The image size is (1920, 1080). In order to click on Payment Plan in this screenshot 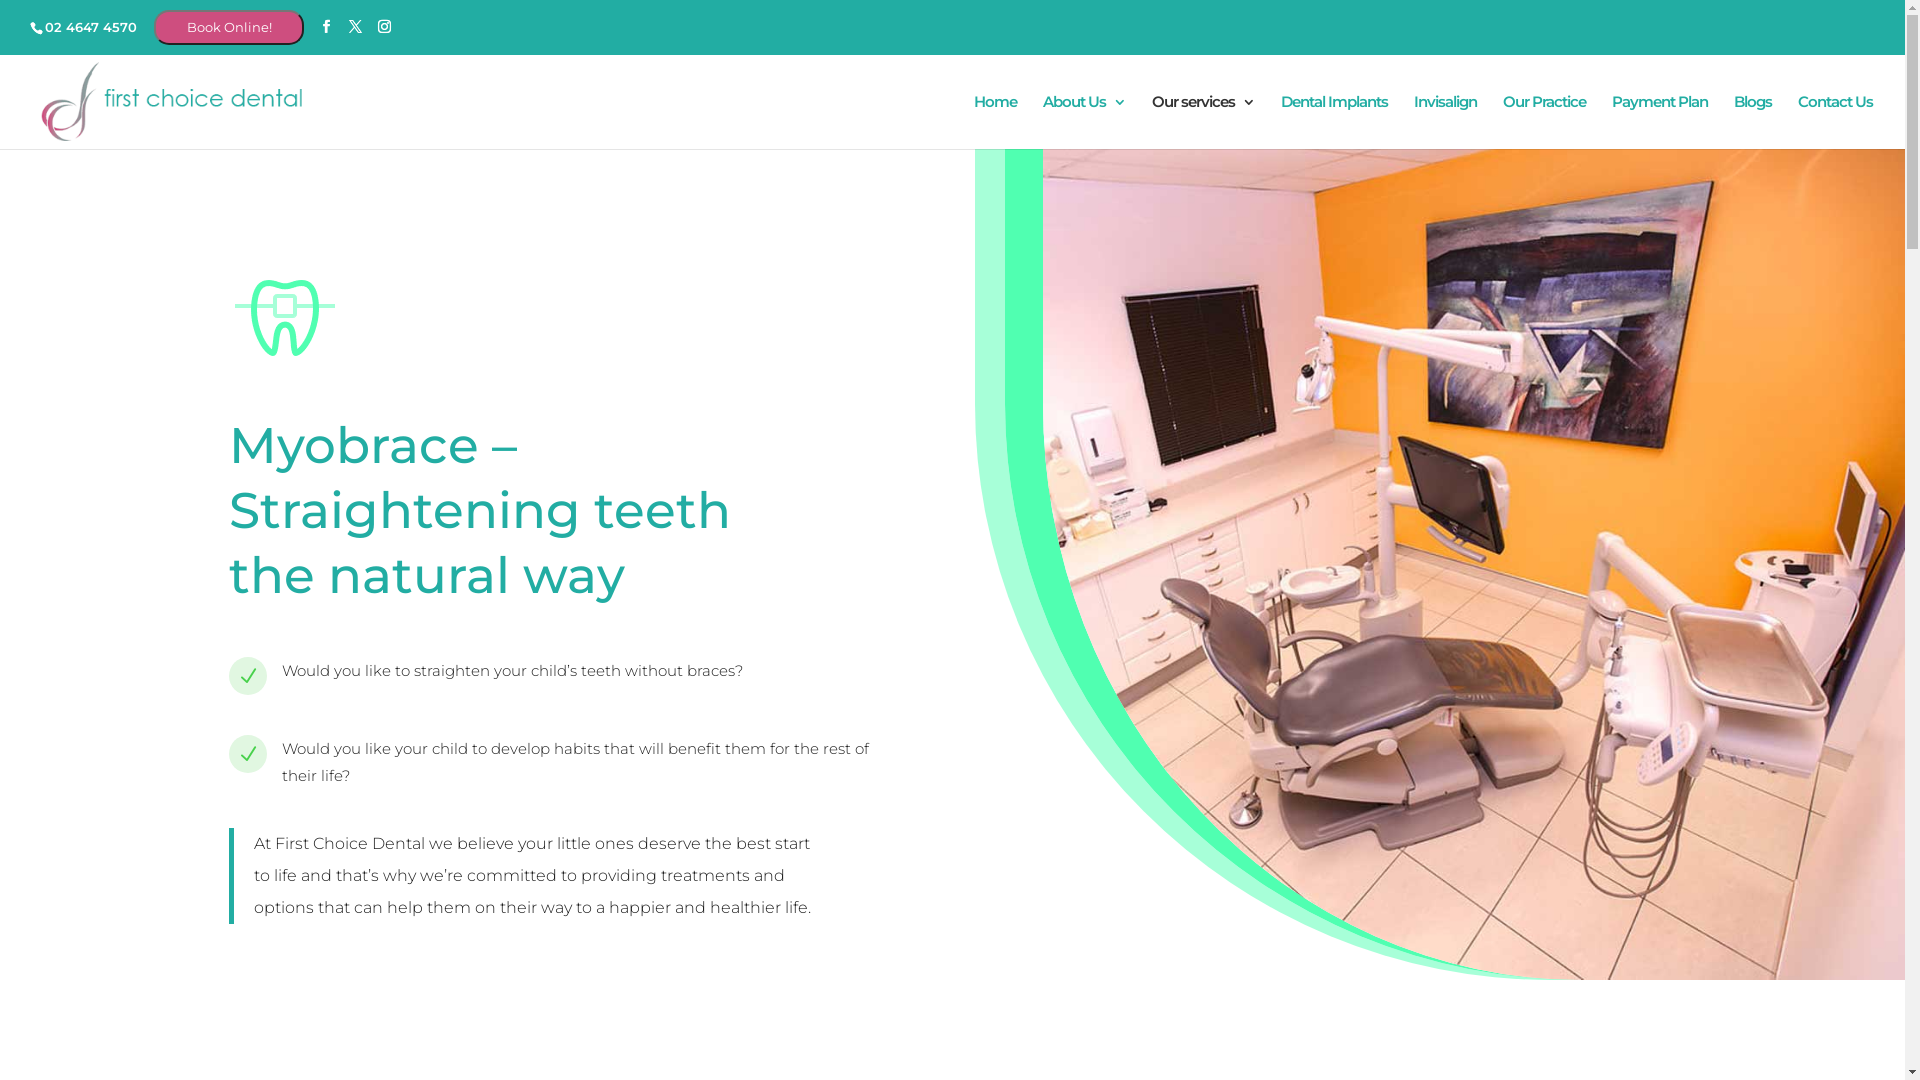, I will do `click(1660, 121)`.